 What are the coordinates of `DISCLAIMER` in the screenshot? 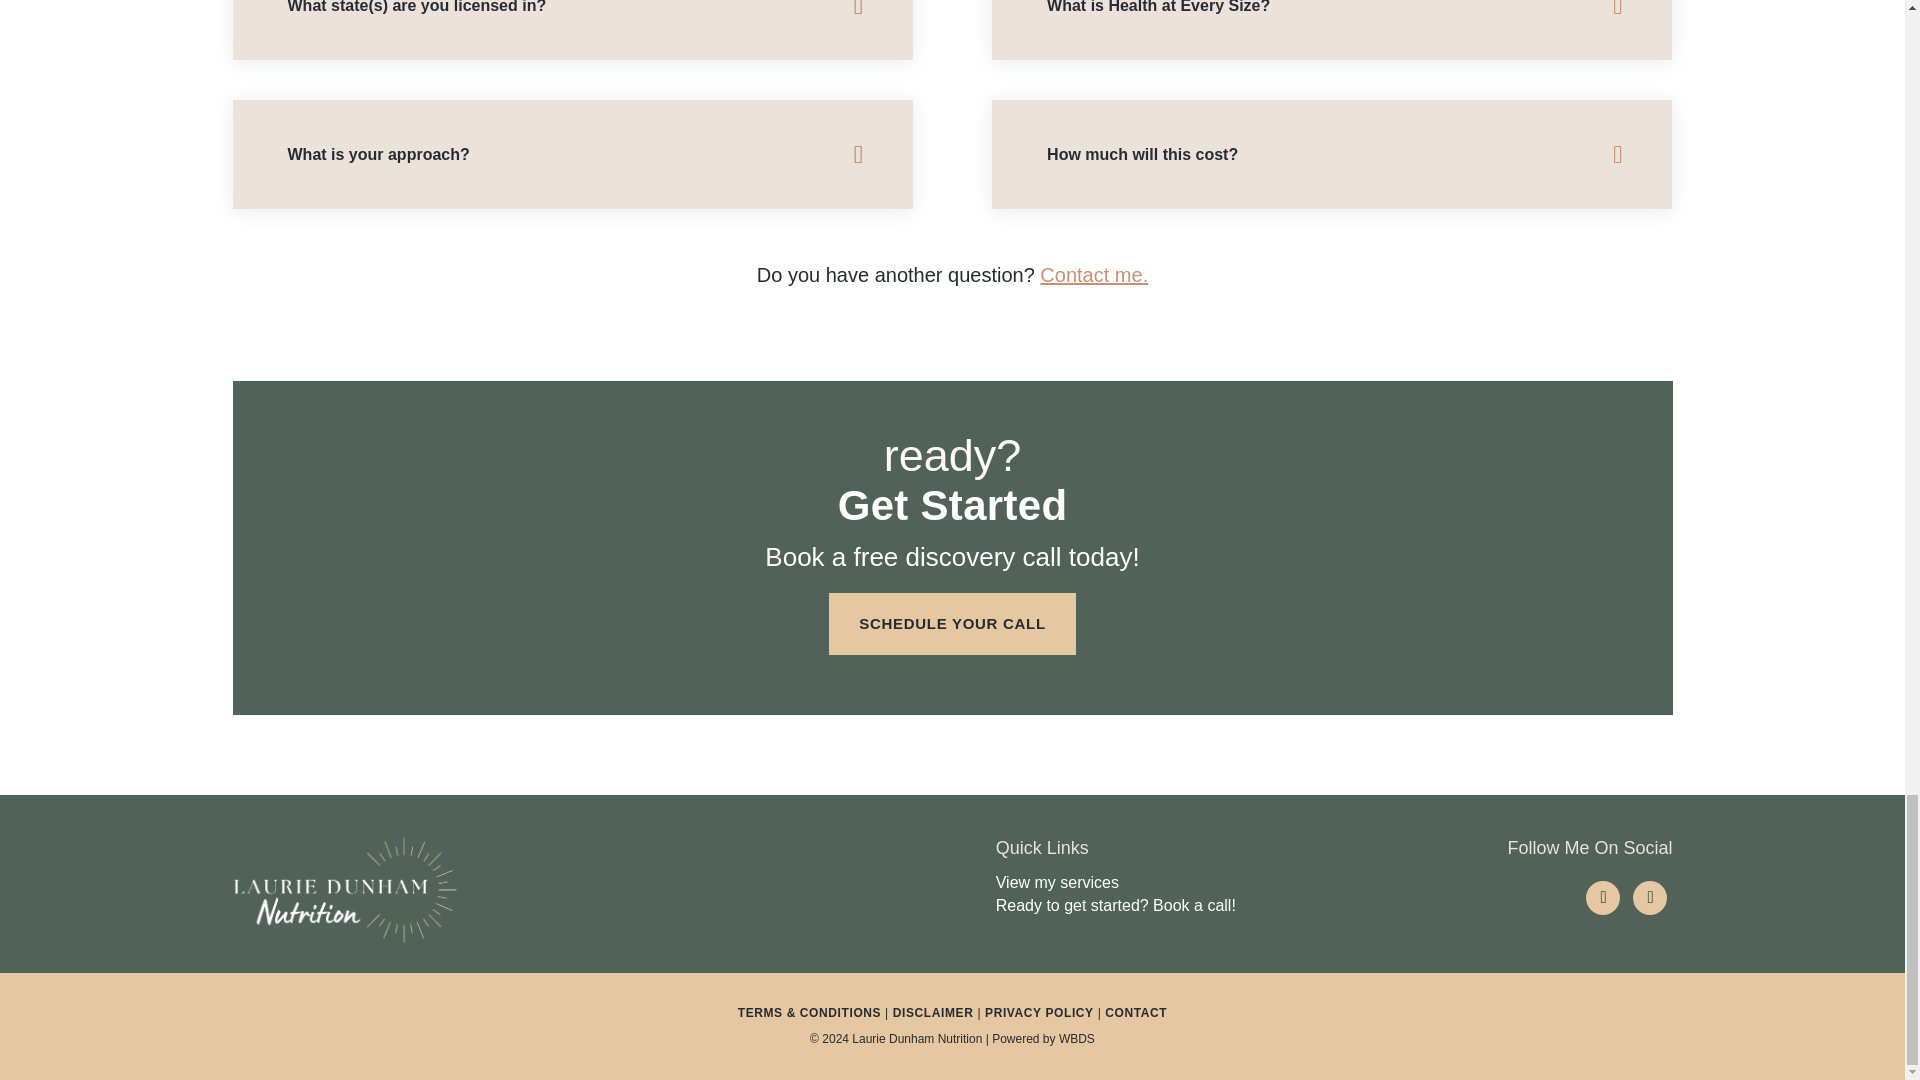 It's located at (932, 1012).